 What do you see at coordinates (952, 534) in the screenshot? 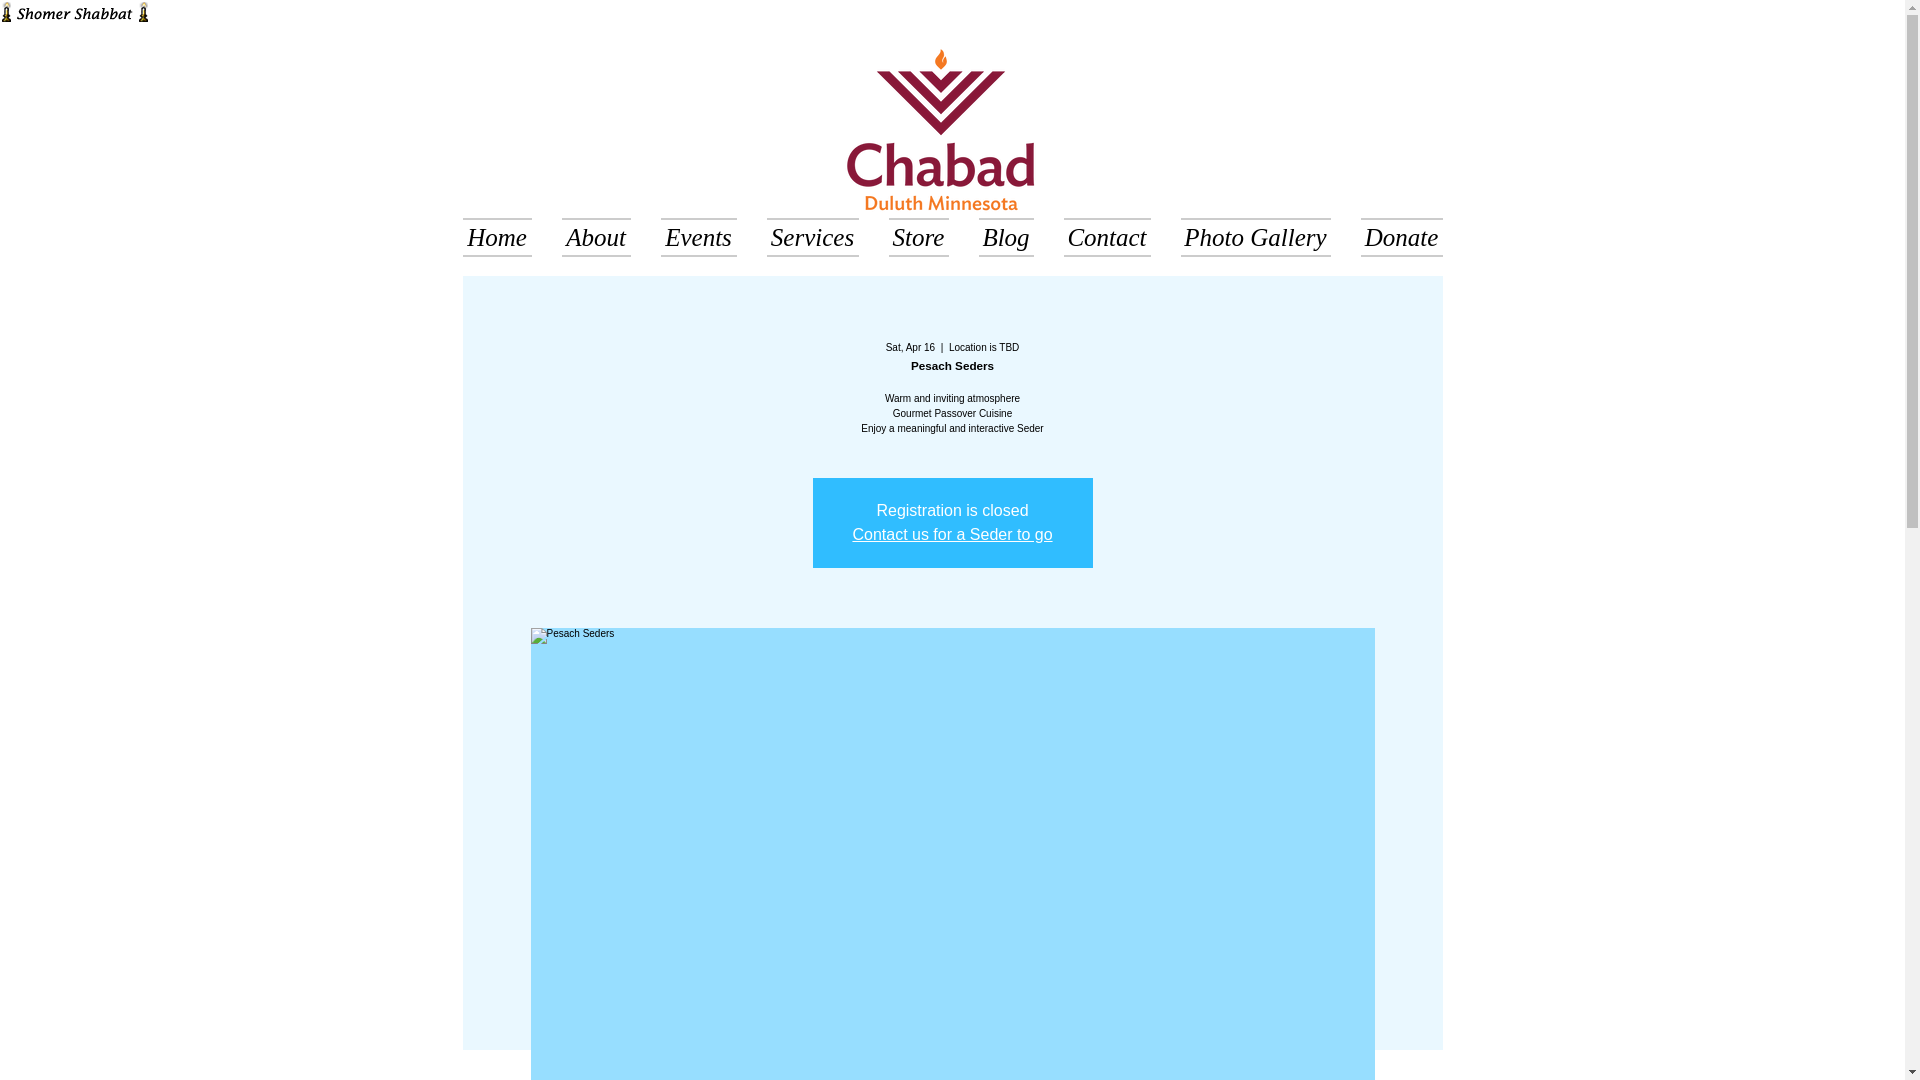
I see `Contact us for a Seder to go` at bounding box center [952, 534].